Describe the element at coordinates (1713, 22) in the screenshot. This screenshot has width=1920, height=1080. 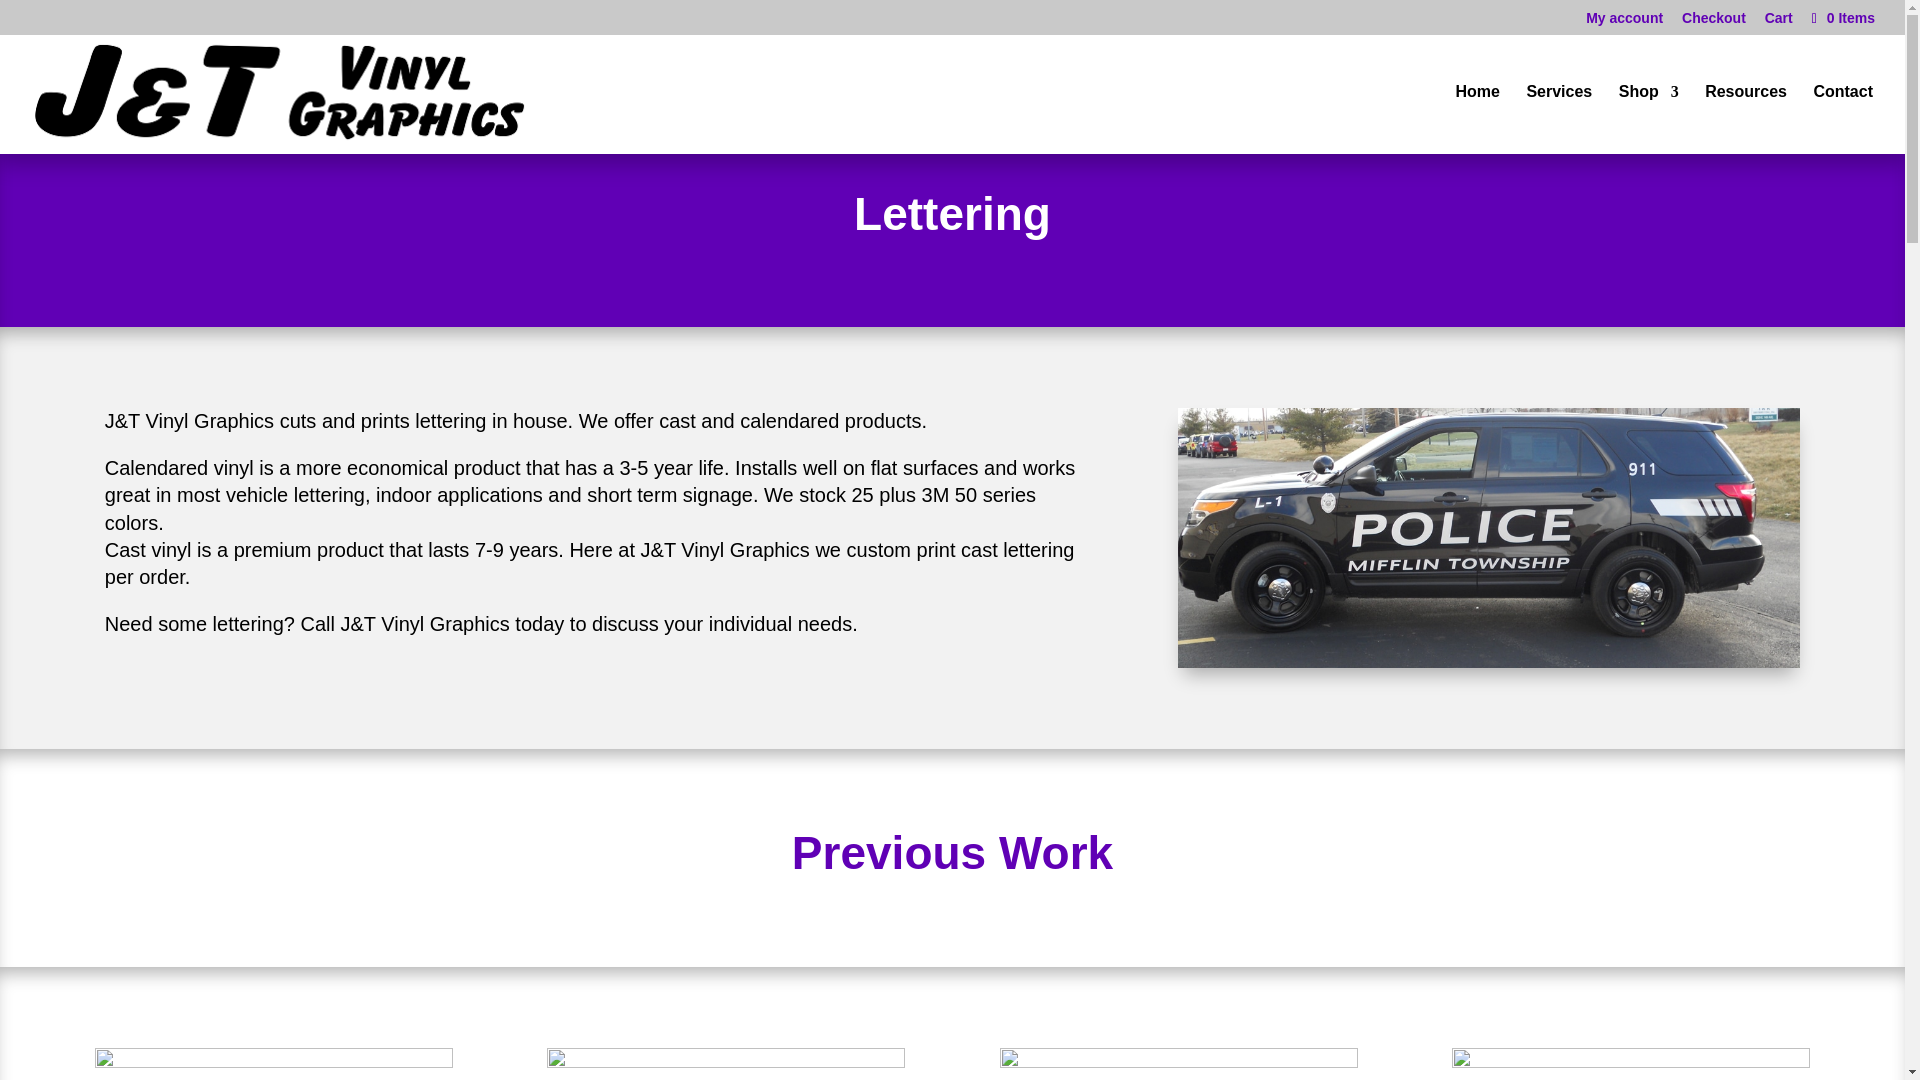
I see `Checkout` at that location.